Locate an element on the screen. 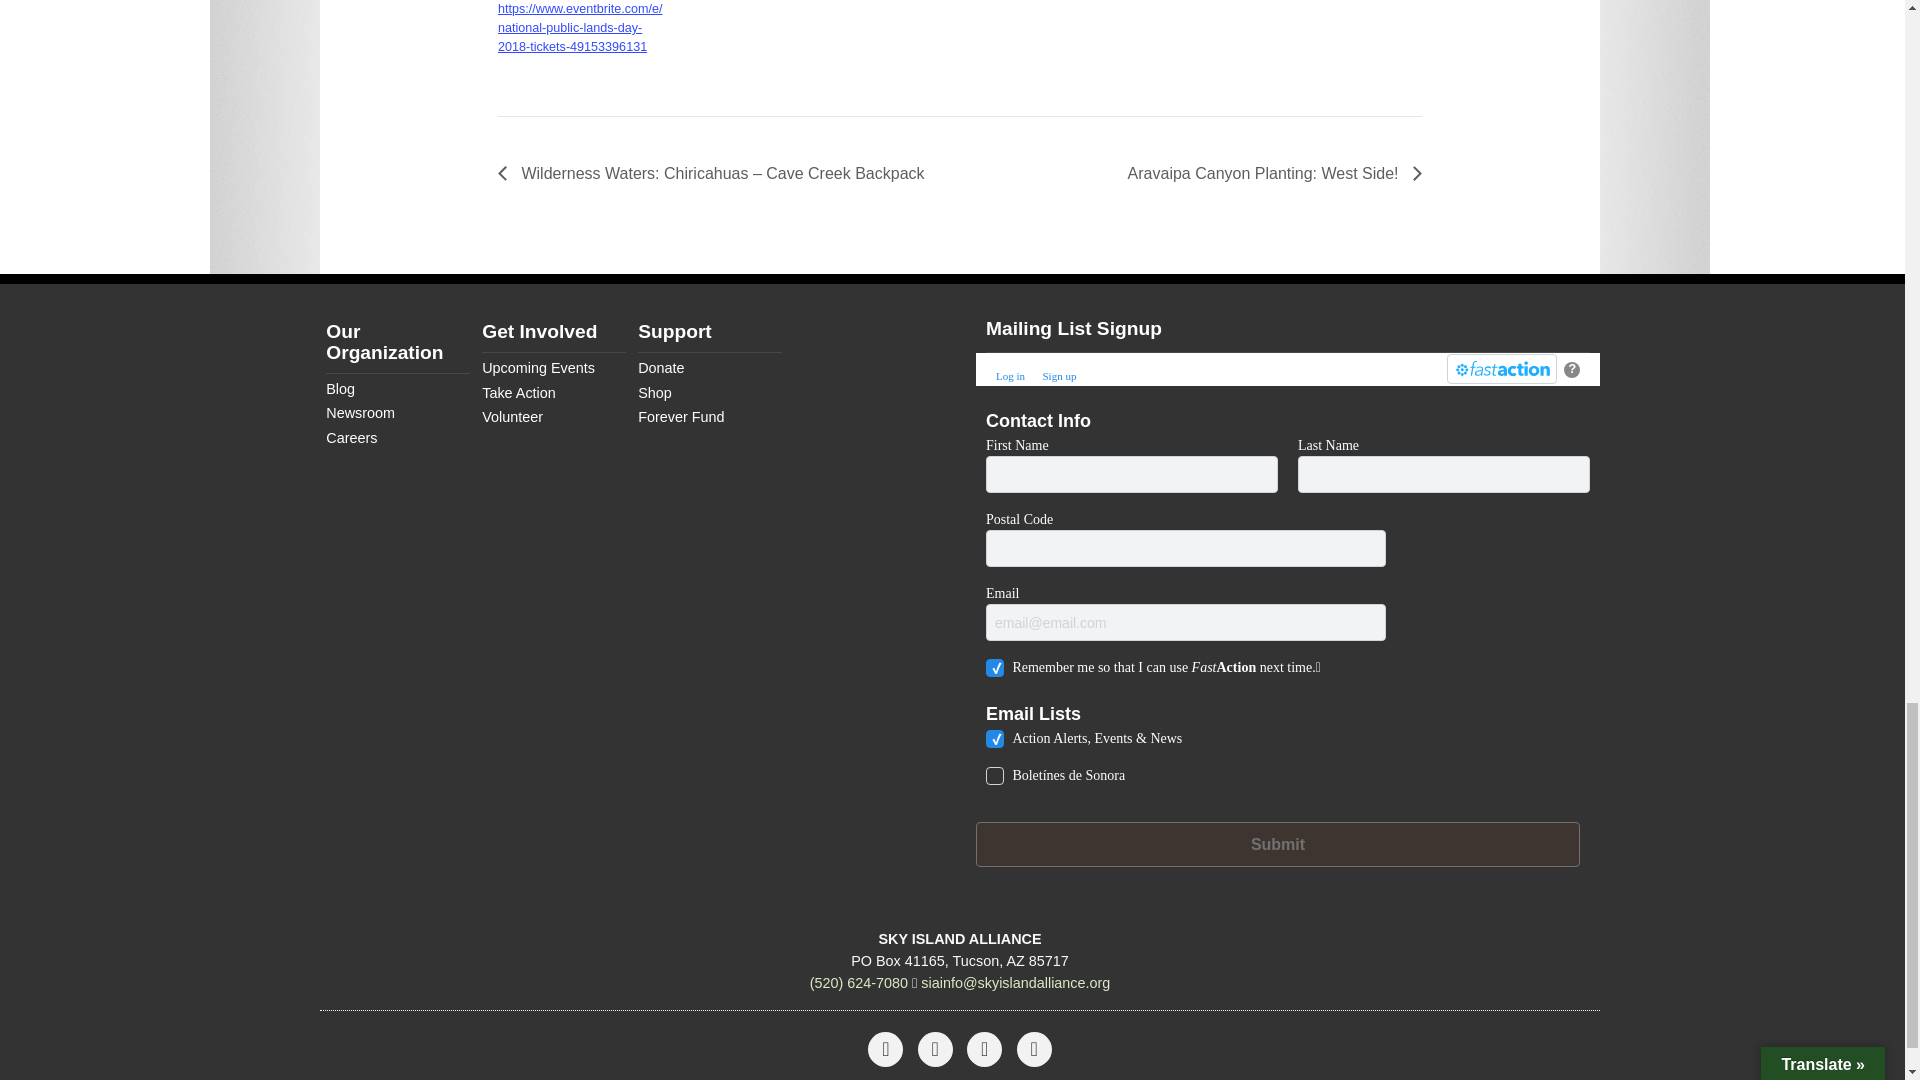  Submit is located at coordinates (1278, 844).